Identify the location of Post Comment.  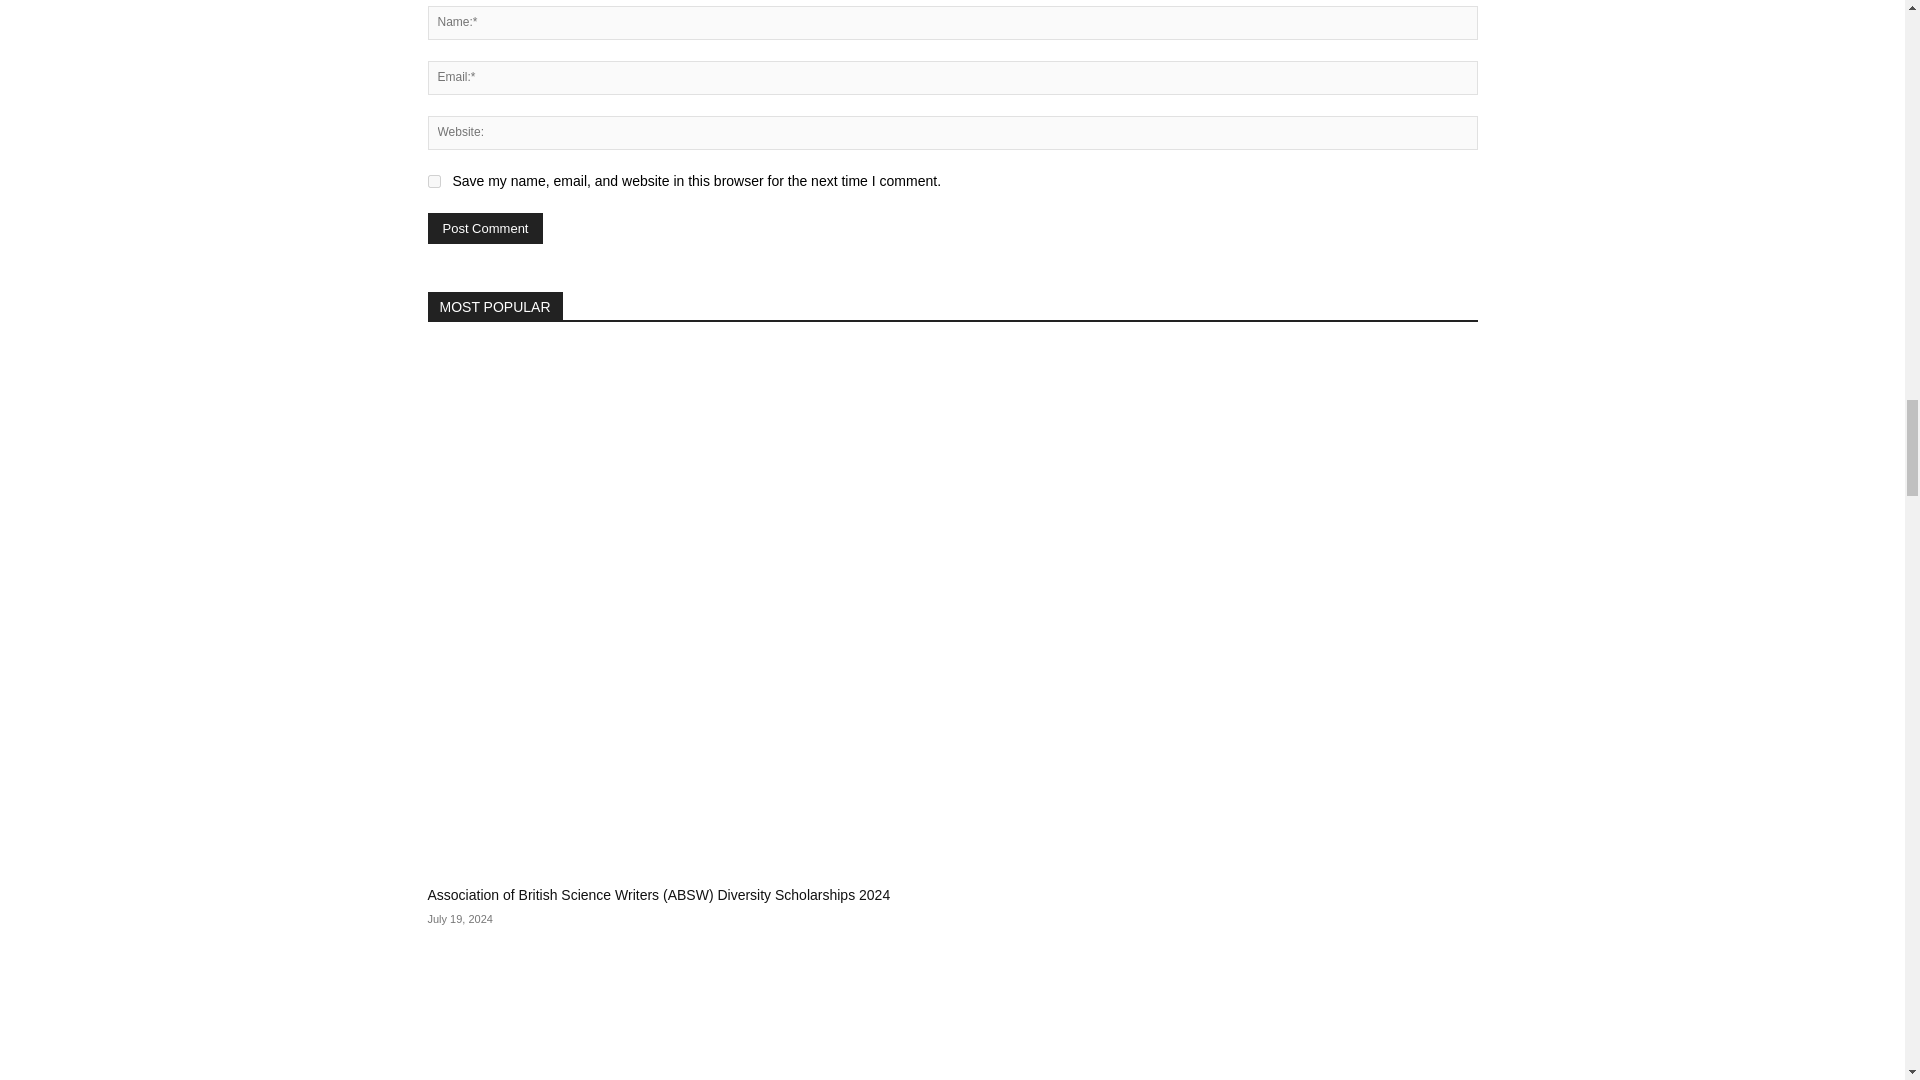
(486, 228).